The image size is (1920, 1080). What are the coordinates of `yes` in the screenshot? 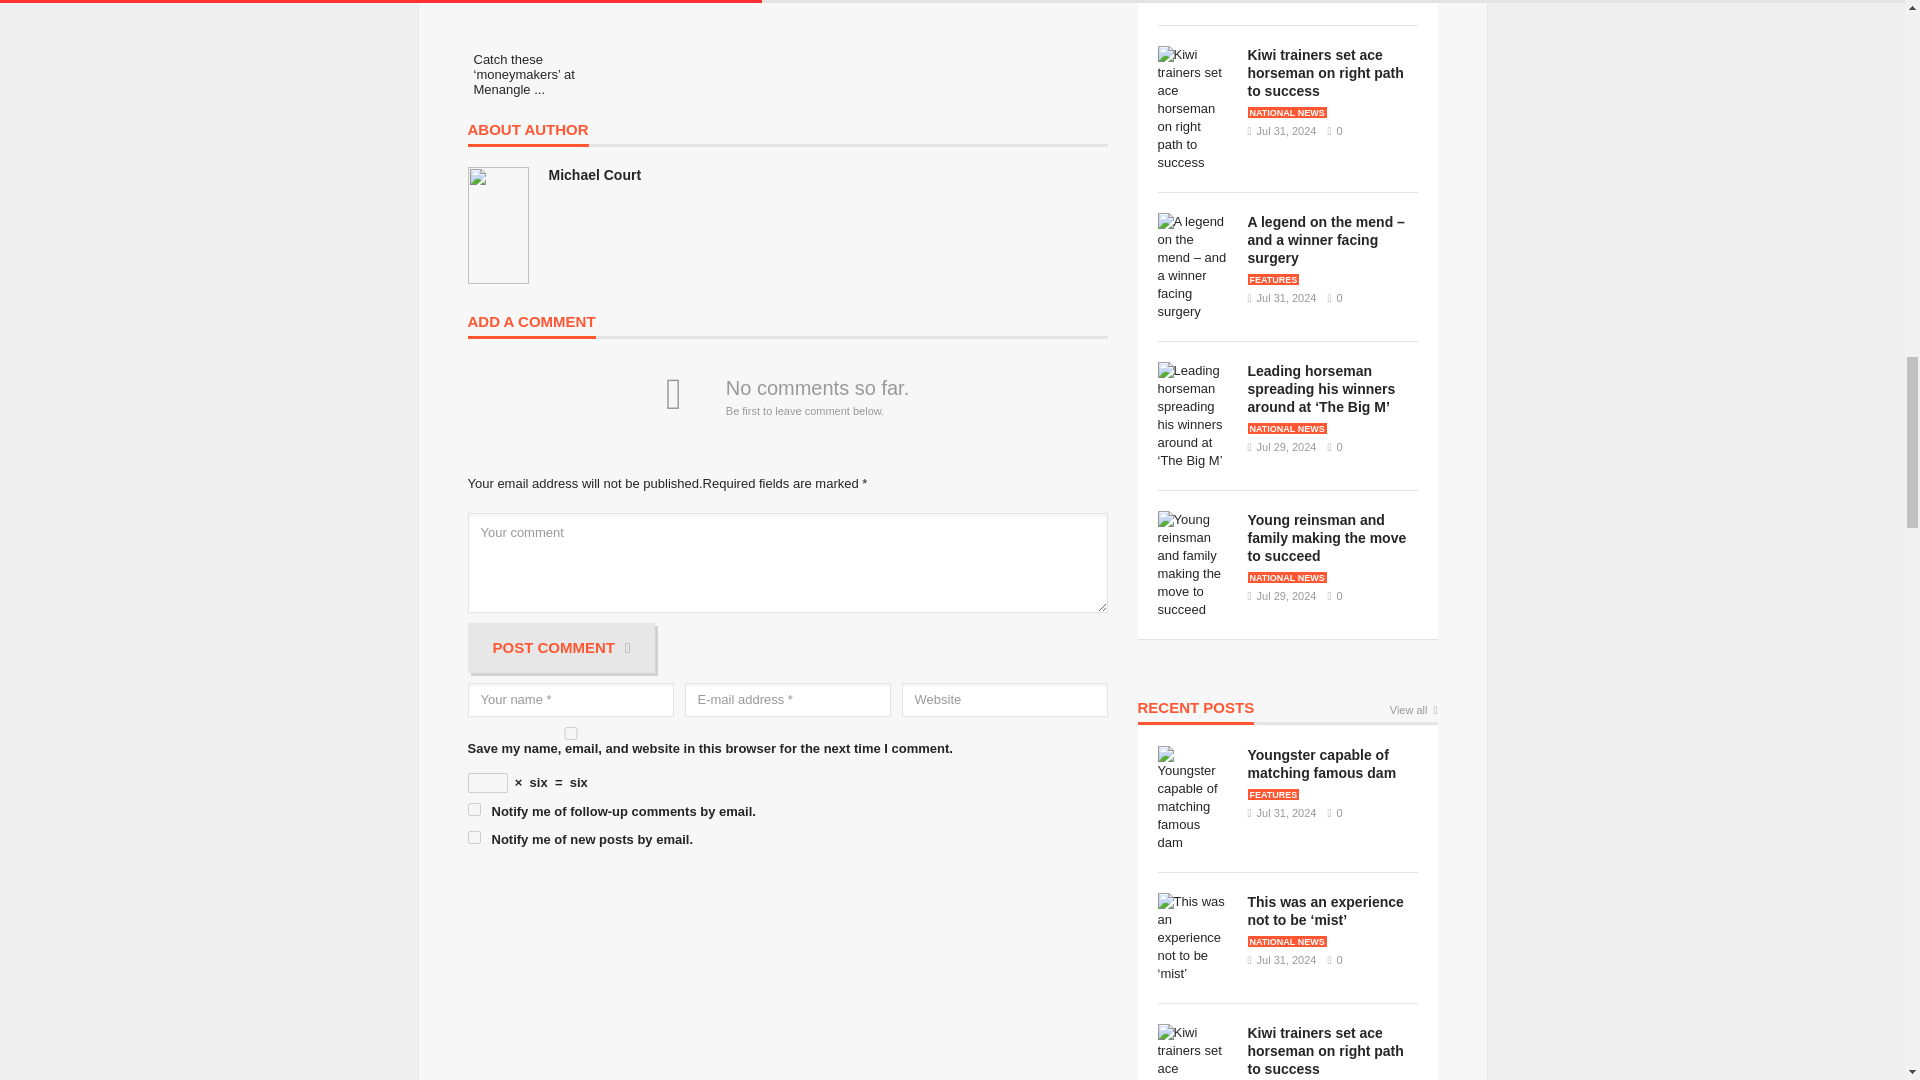 It's located at (570, 732).